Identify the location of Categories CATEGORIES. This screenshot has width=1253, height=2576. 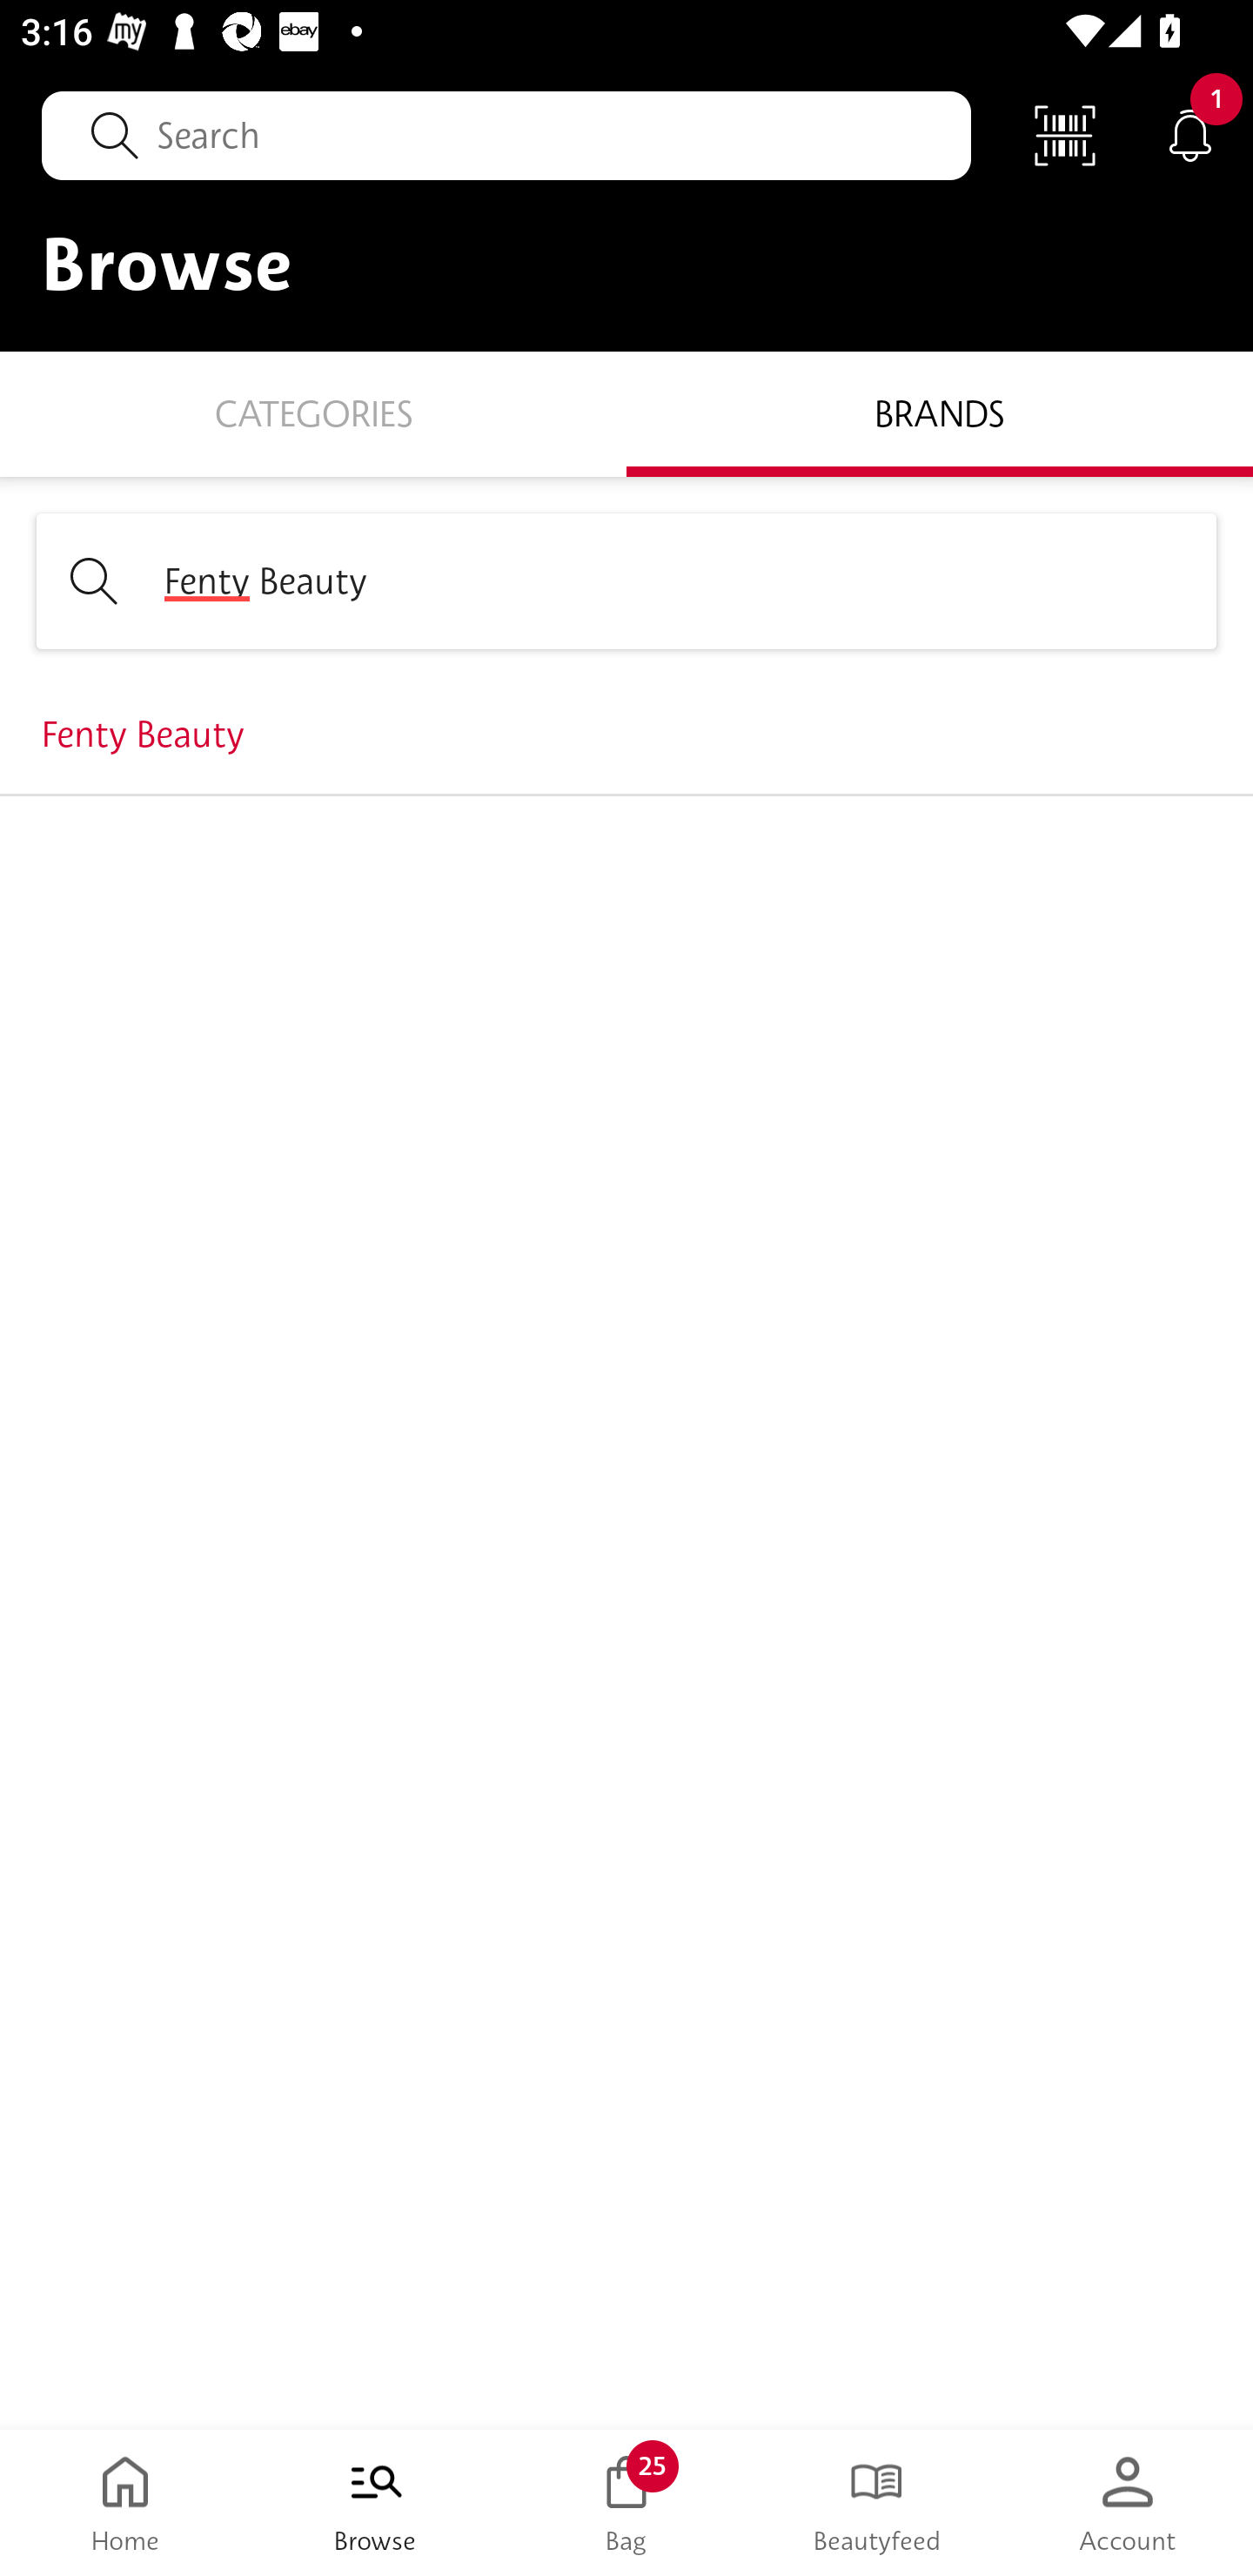
(313, 413).